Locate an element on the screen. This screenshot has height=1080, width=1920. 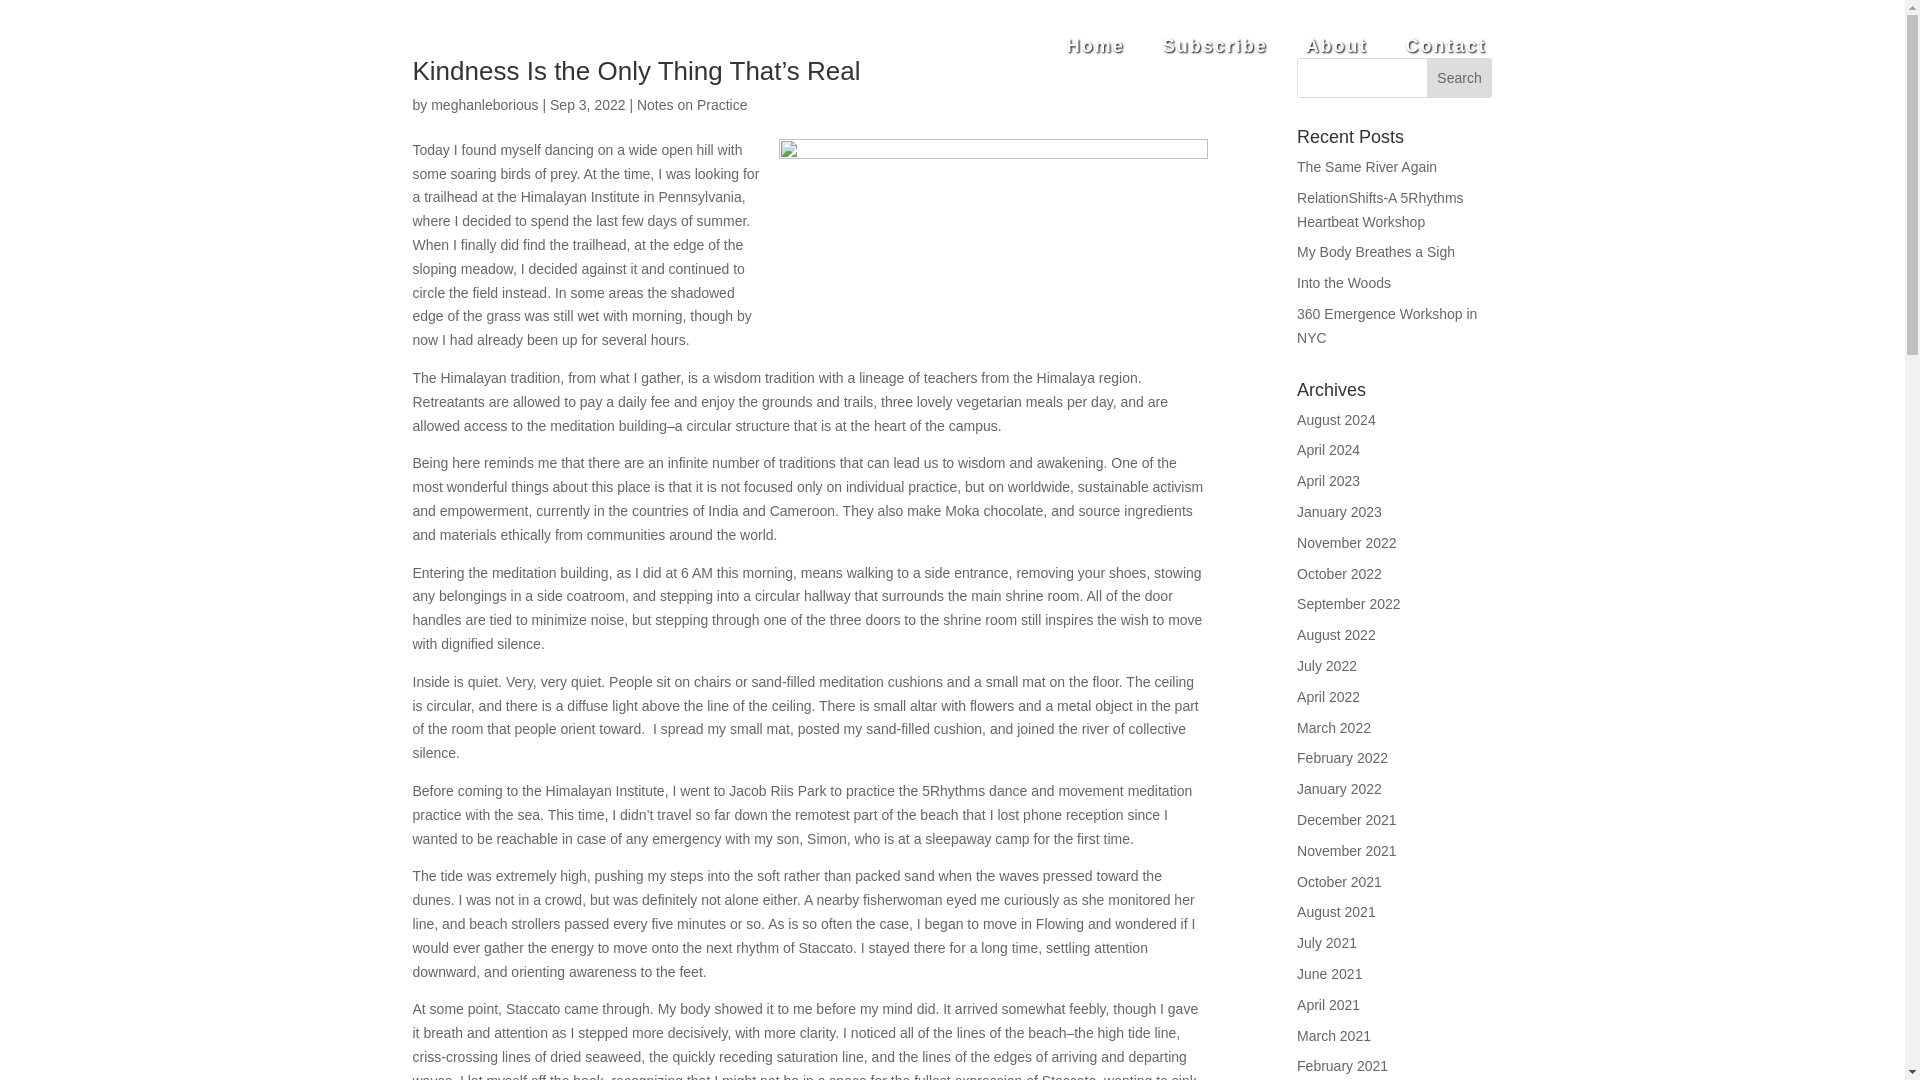
Search is located at coordinates (1460, 78).